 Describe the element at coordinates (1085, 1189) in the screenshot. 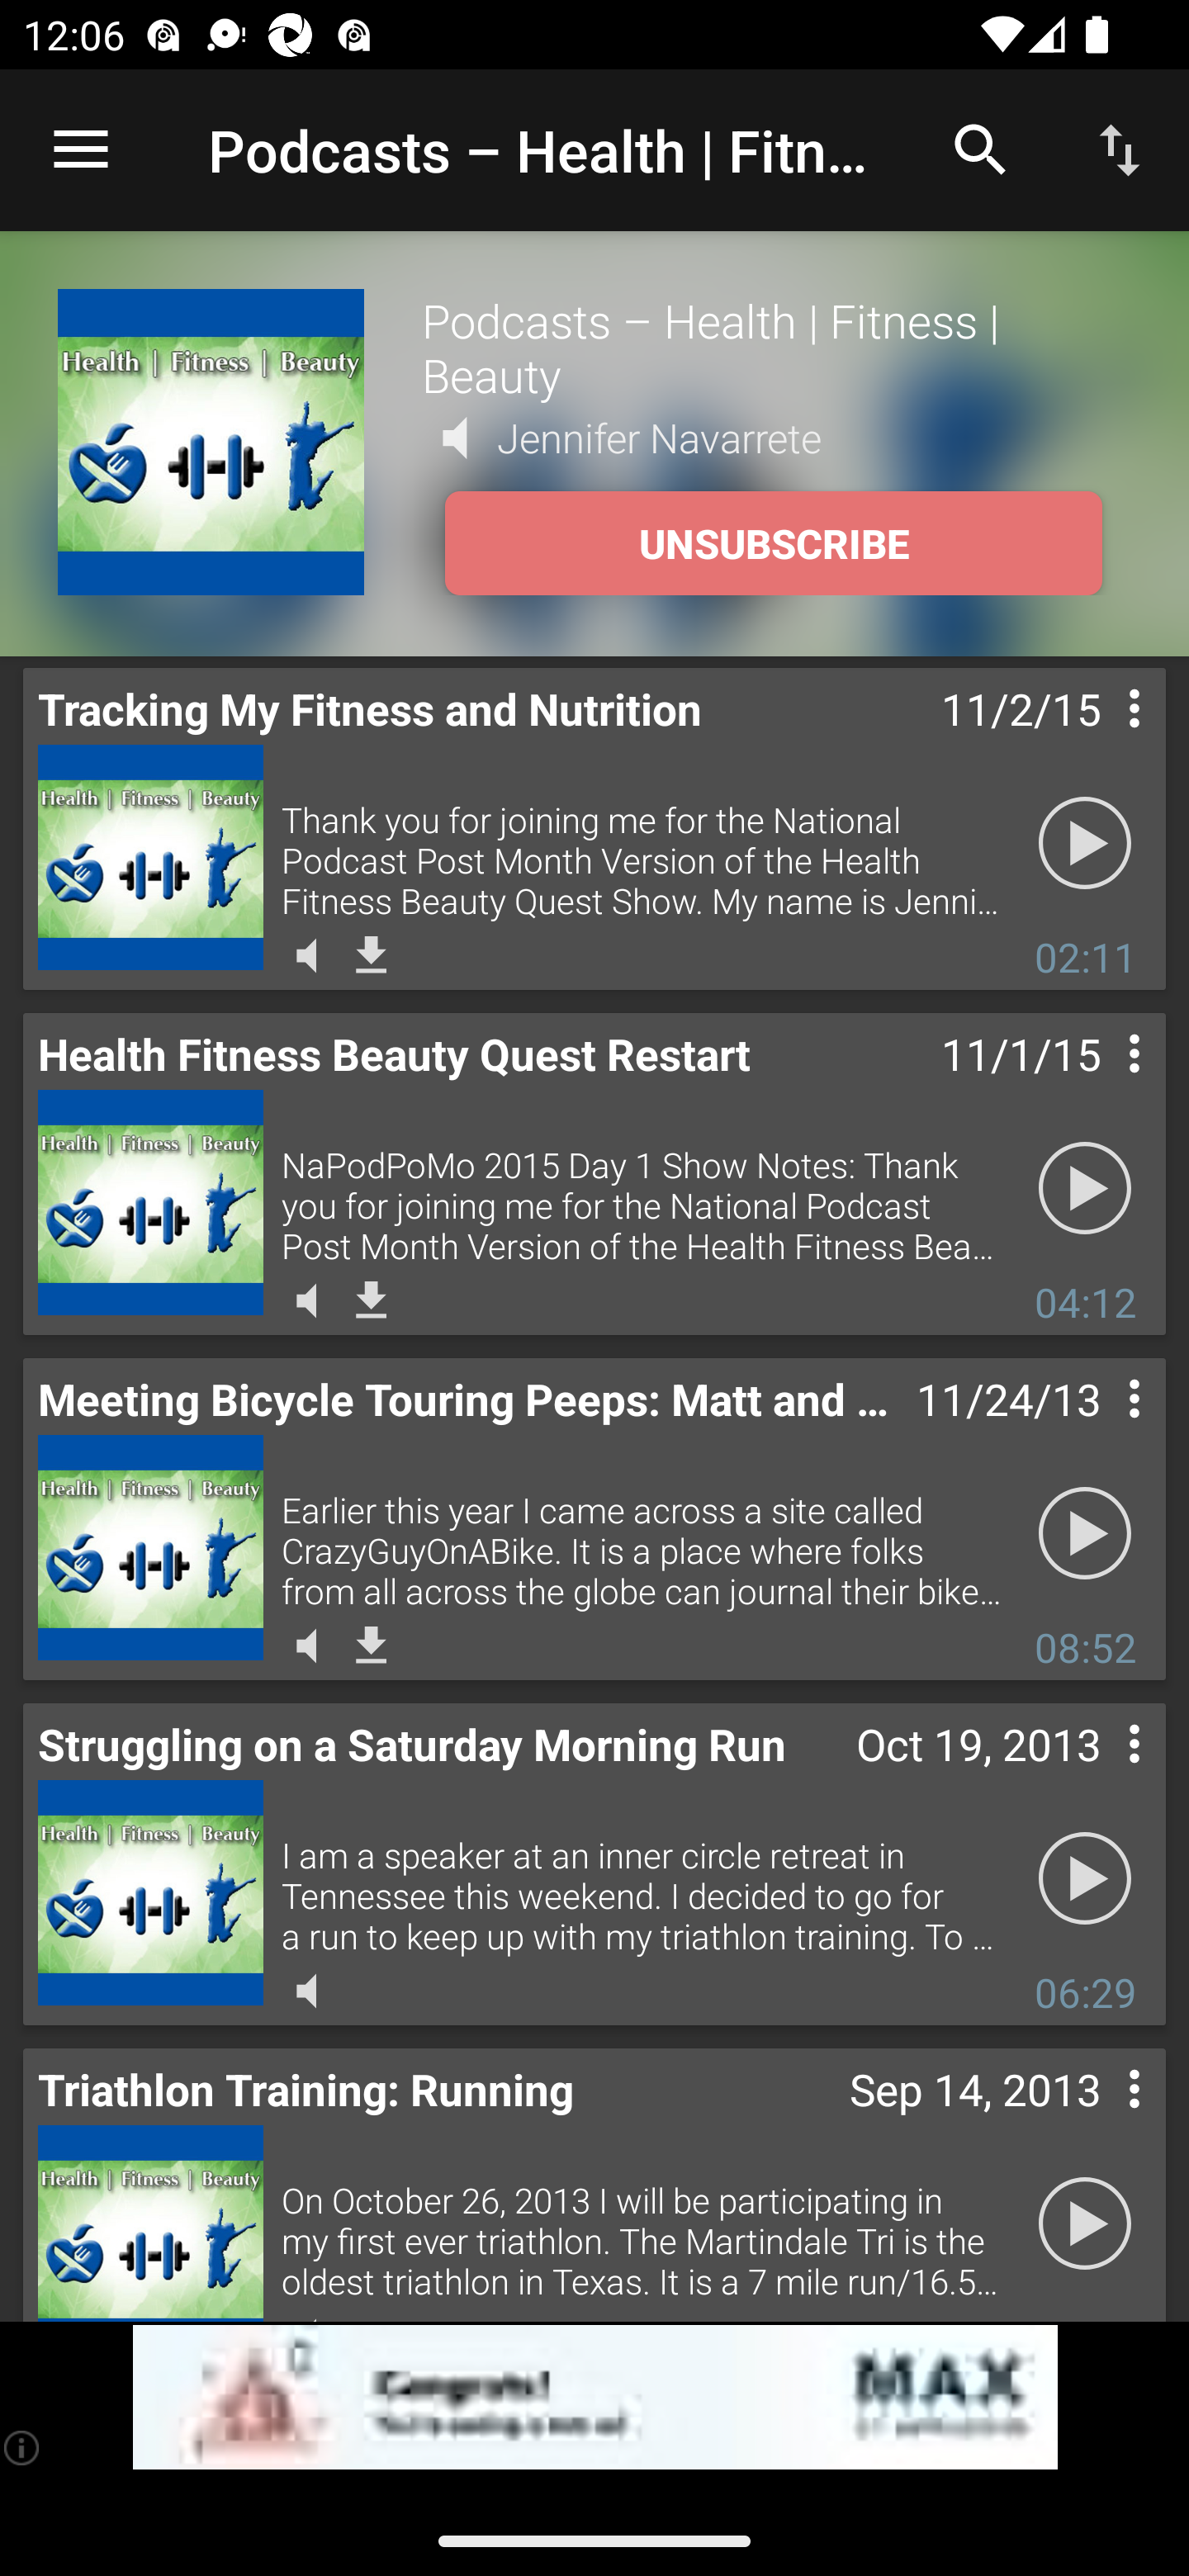

I see `Play` at that location.